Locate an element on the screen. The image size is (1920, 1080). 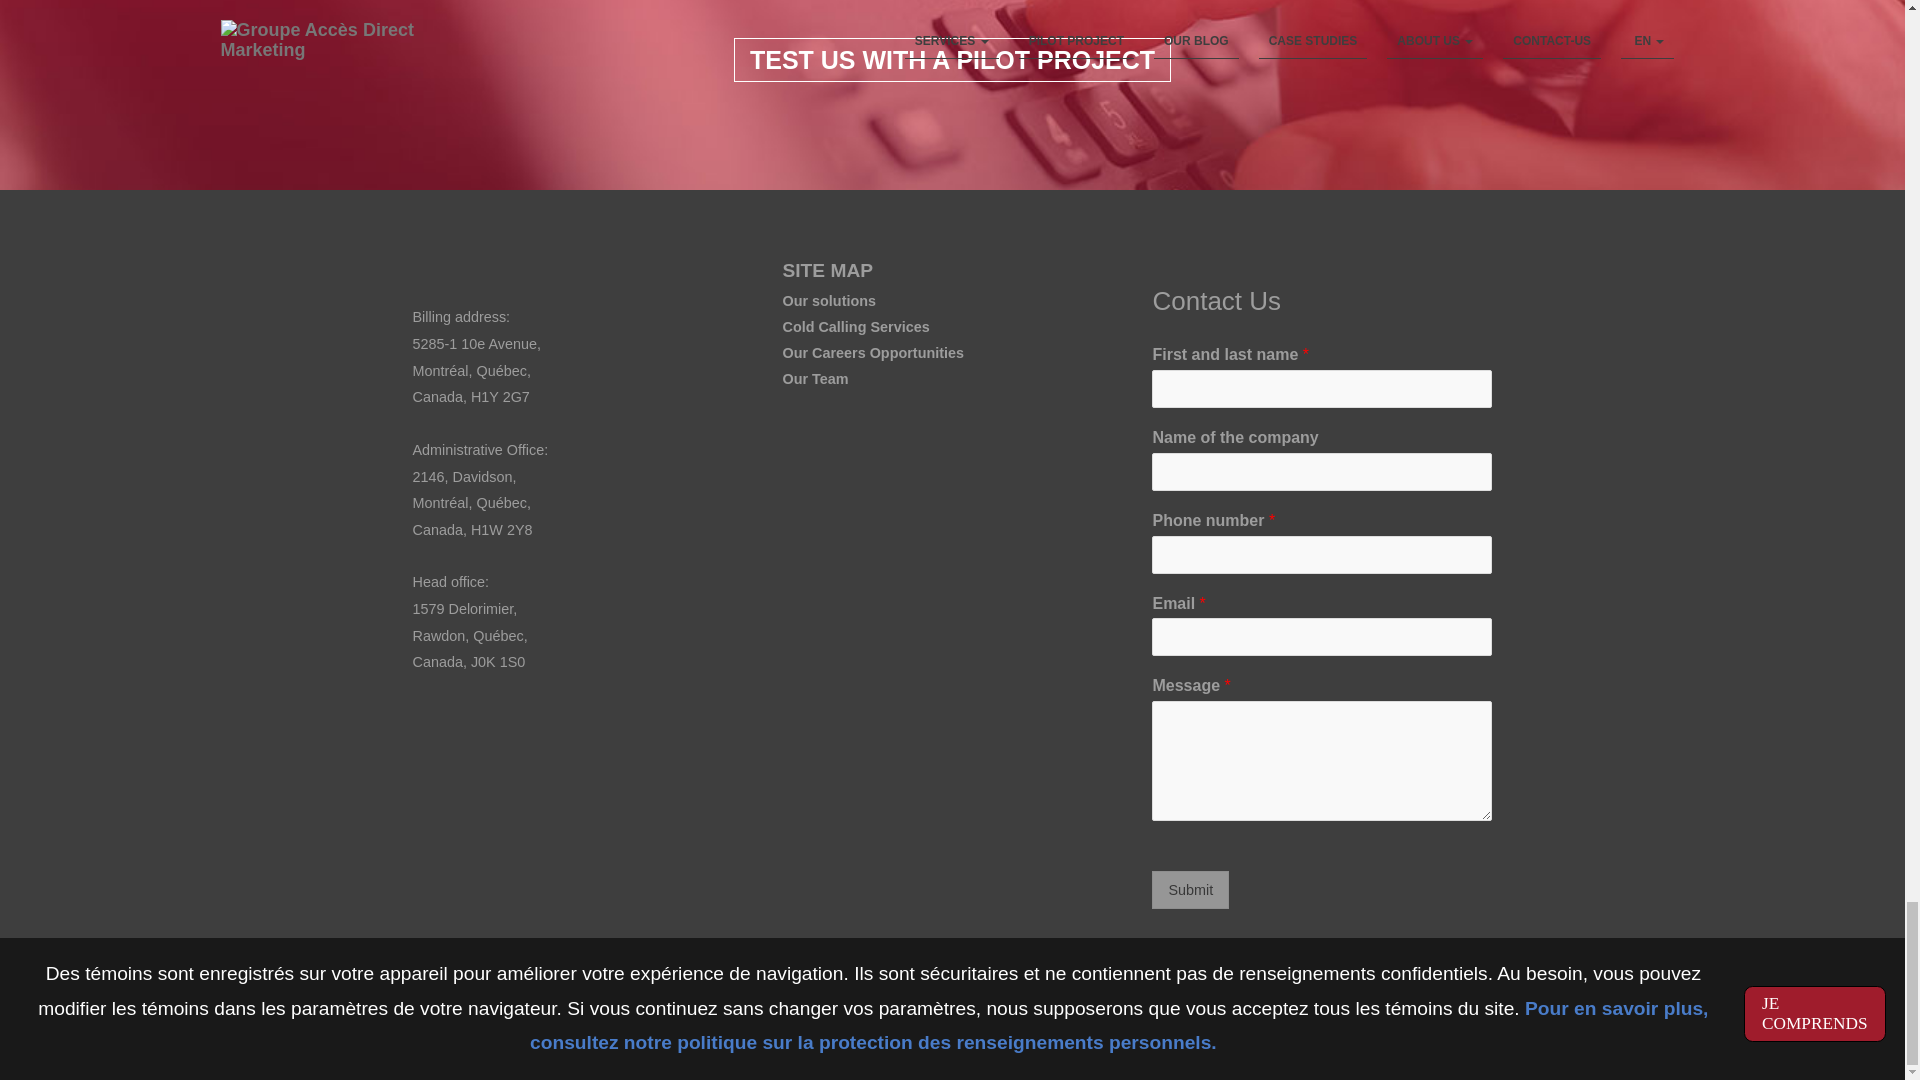
Our solutions is located at coordinates (828, 300).